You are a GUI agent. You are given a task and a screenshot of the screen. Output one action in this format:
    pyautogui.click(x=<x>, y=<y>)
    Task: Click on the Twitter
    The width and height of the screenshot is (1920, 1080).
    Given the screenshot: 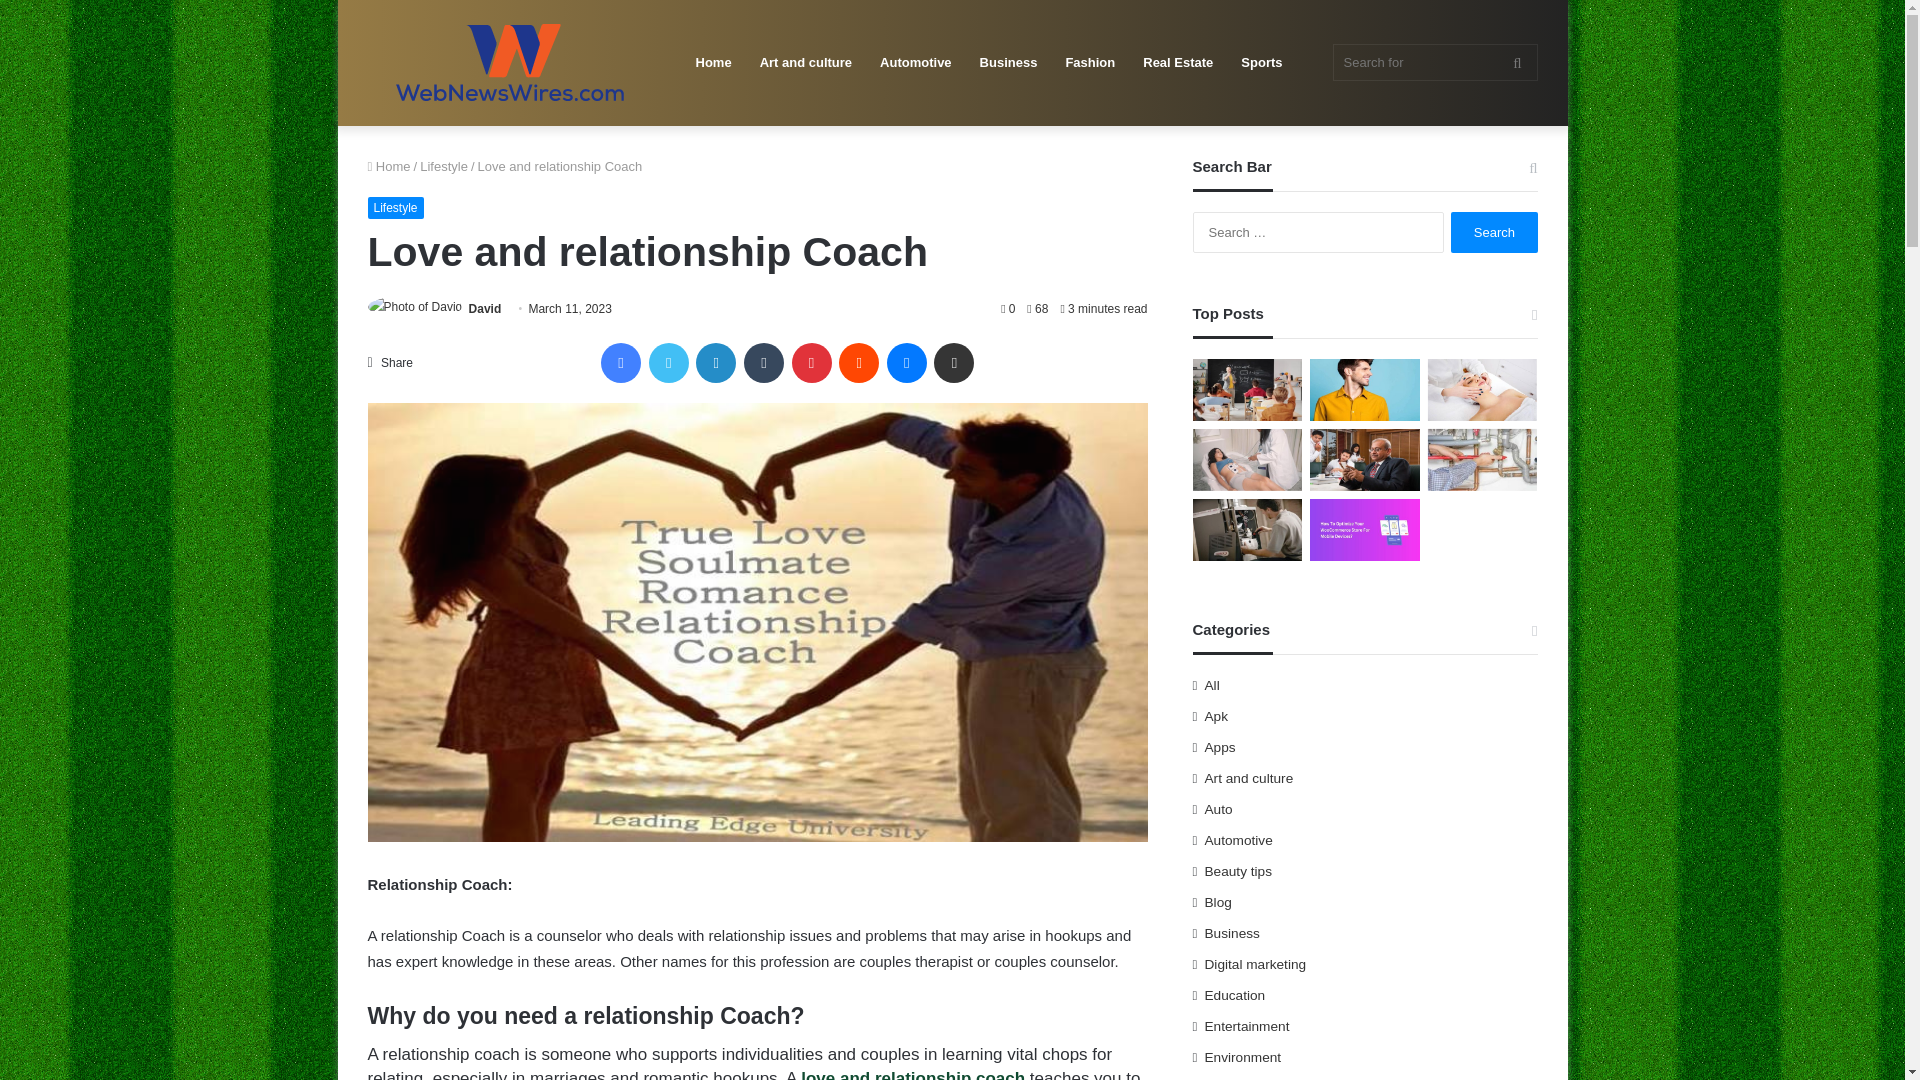 What is the action you would take?
    pyautogui.click(x=668, y=363)
    